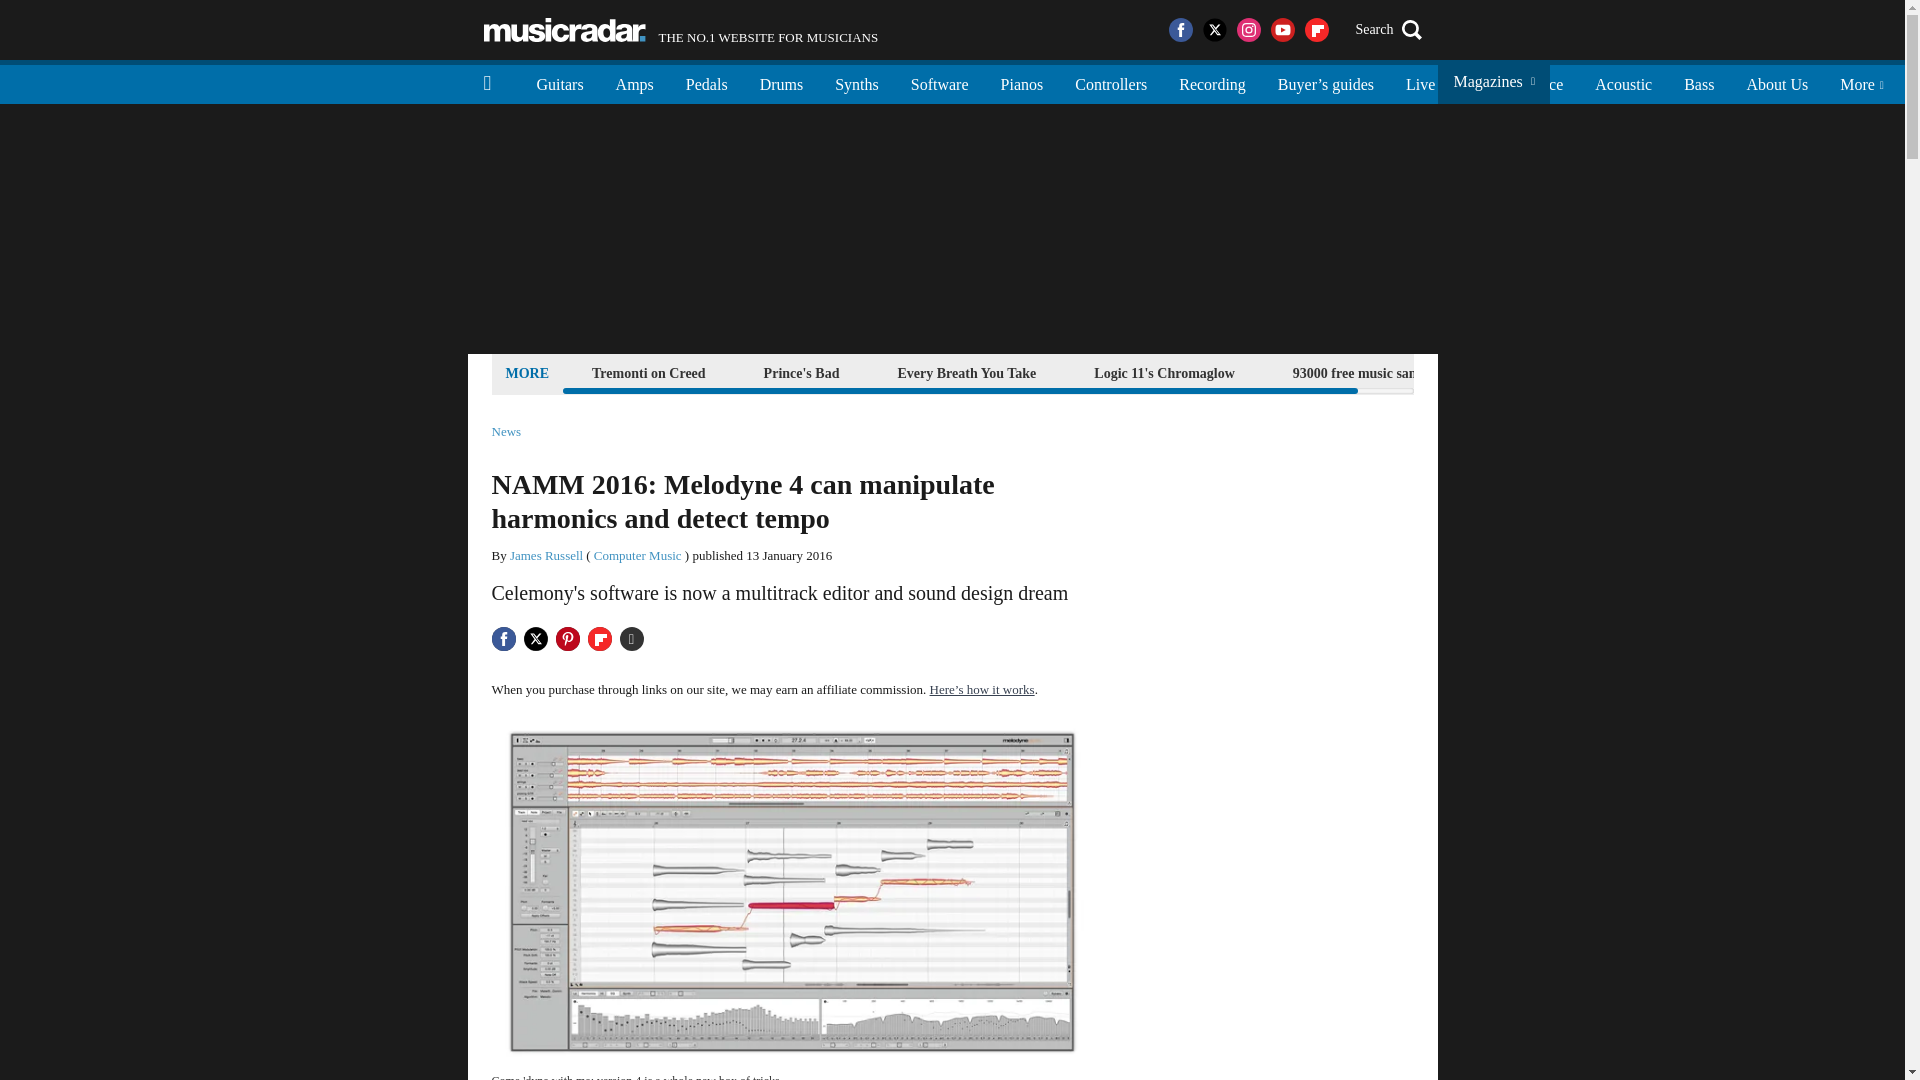 This screenshot has width=1920, height=1080. Describe the element at coordinates (1698, 82) in the screenshot. I see `Bass` at that location.